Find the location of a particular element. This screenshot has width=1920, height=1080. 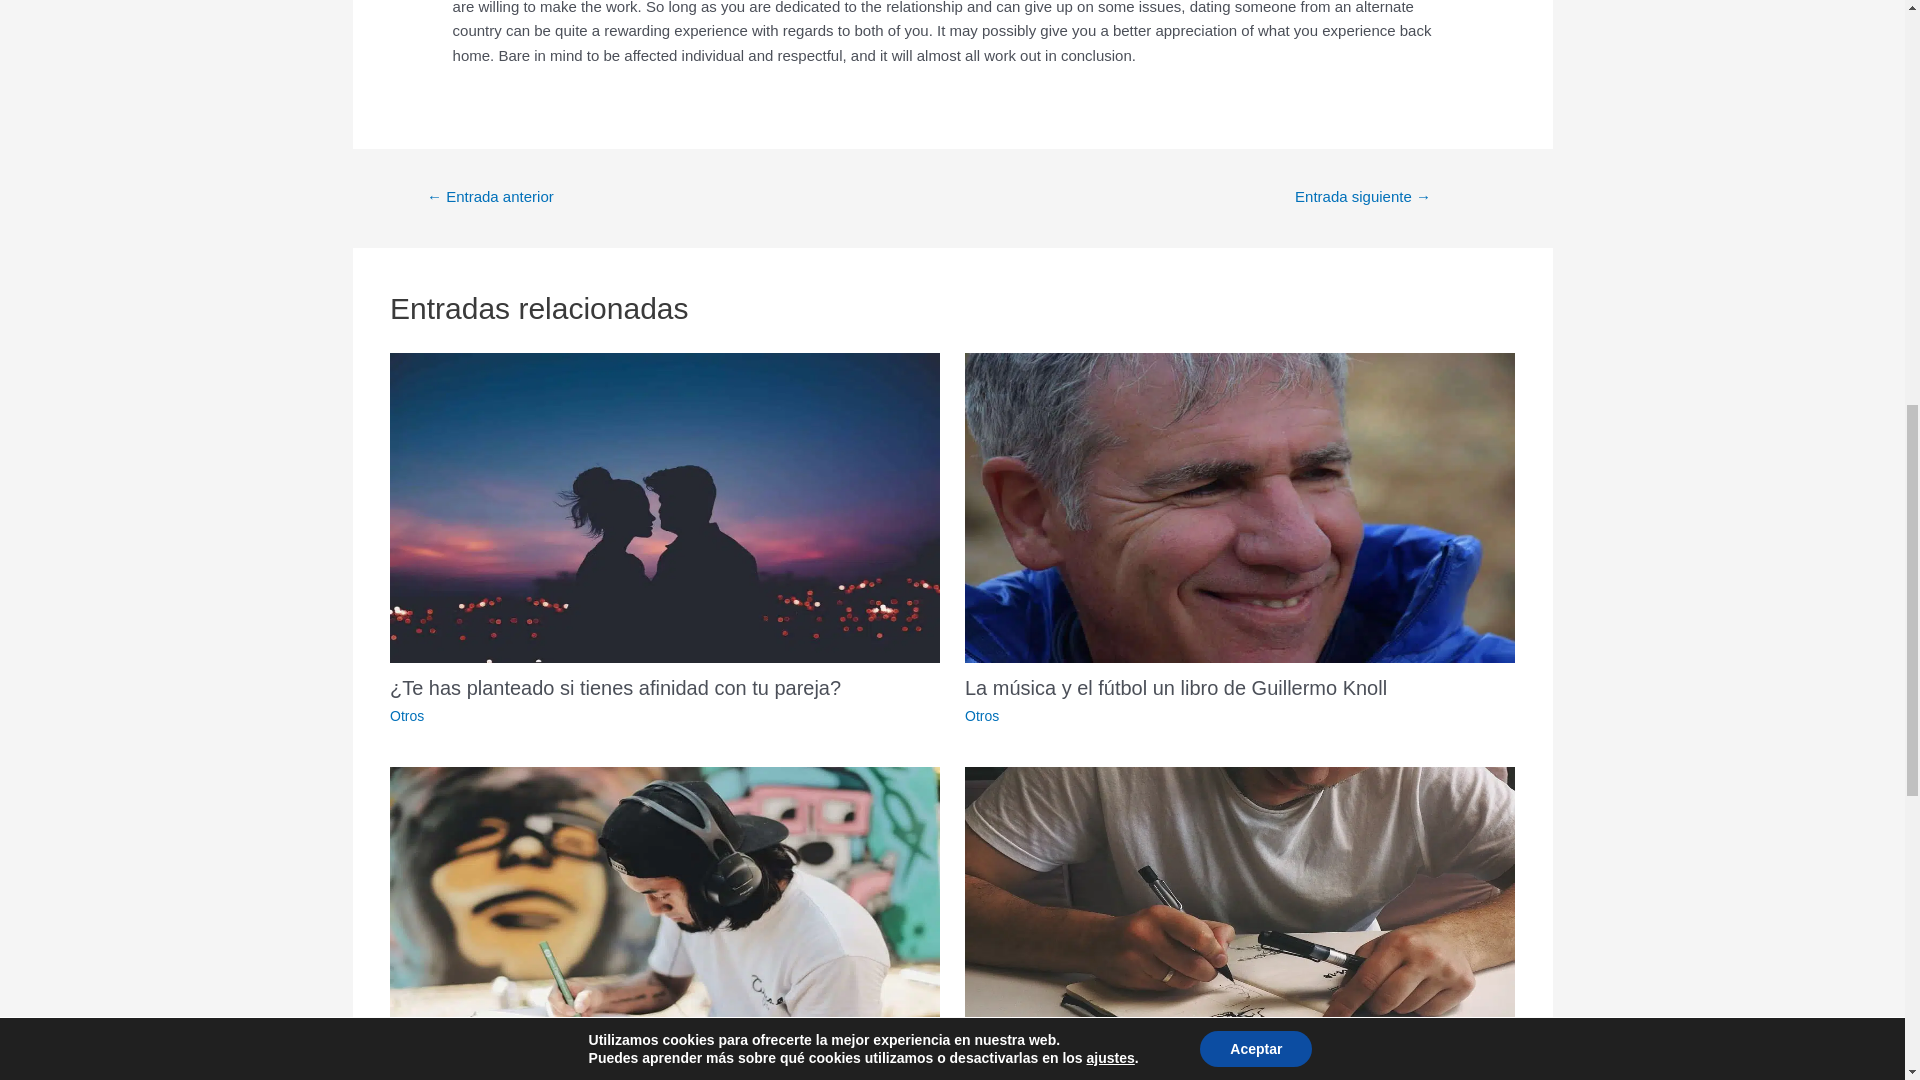

Otros is located at coordinates (406, 716).